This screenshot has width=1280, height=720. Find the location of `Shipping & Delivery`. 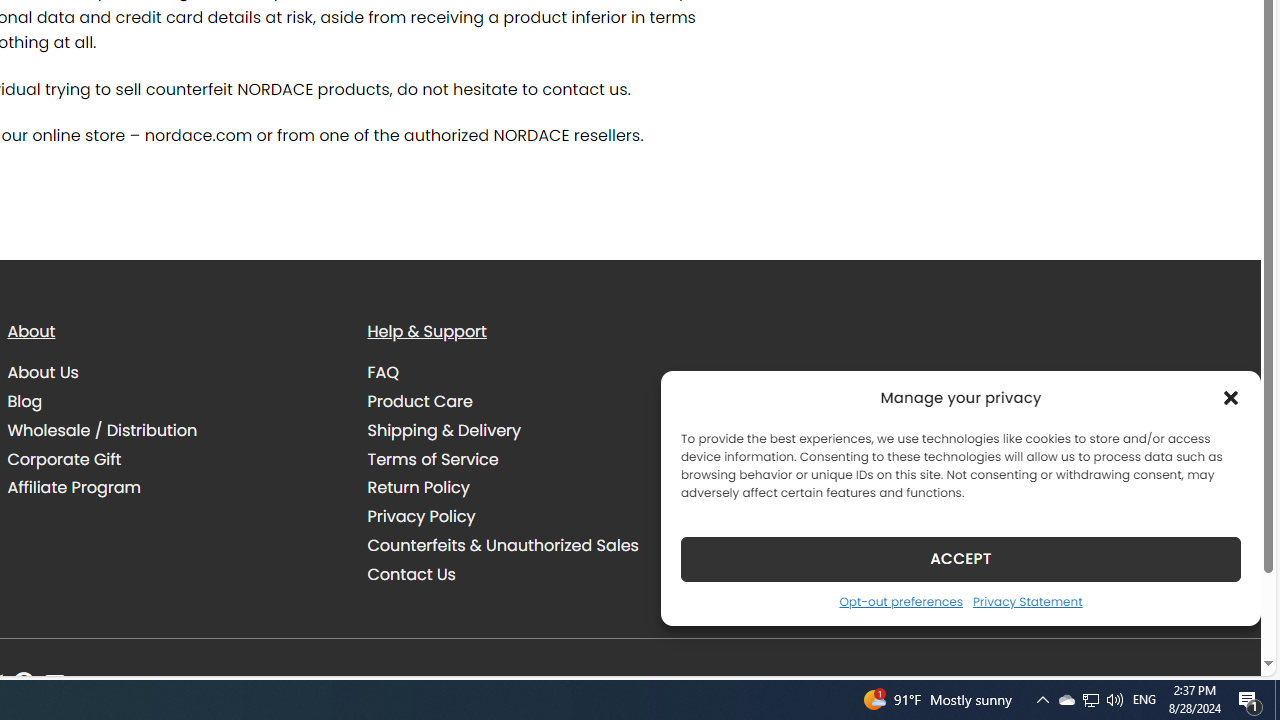

Shipping & Delivery is located at coordinates (444, 430).